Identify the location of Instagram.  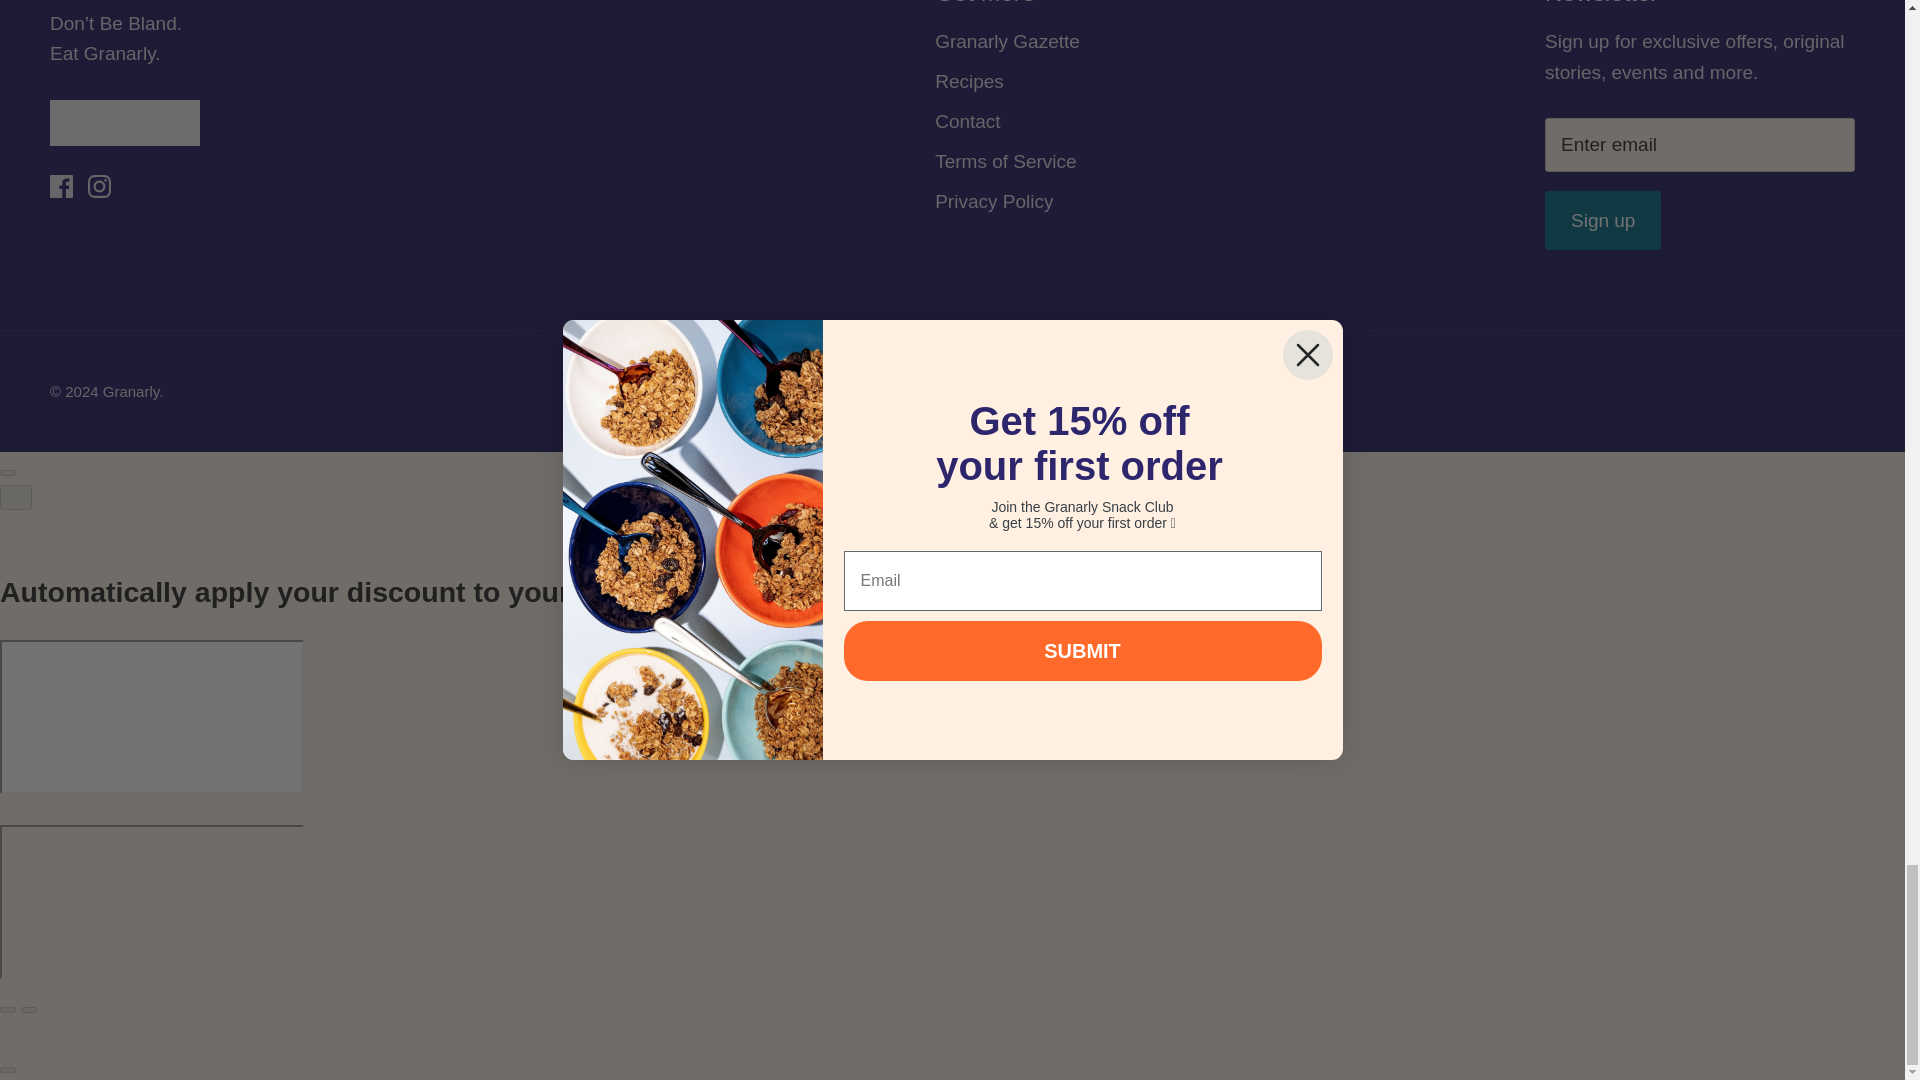
(100, 186).